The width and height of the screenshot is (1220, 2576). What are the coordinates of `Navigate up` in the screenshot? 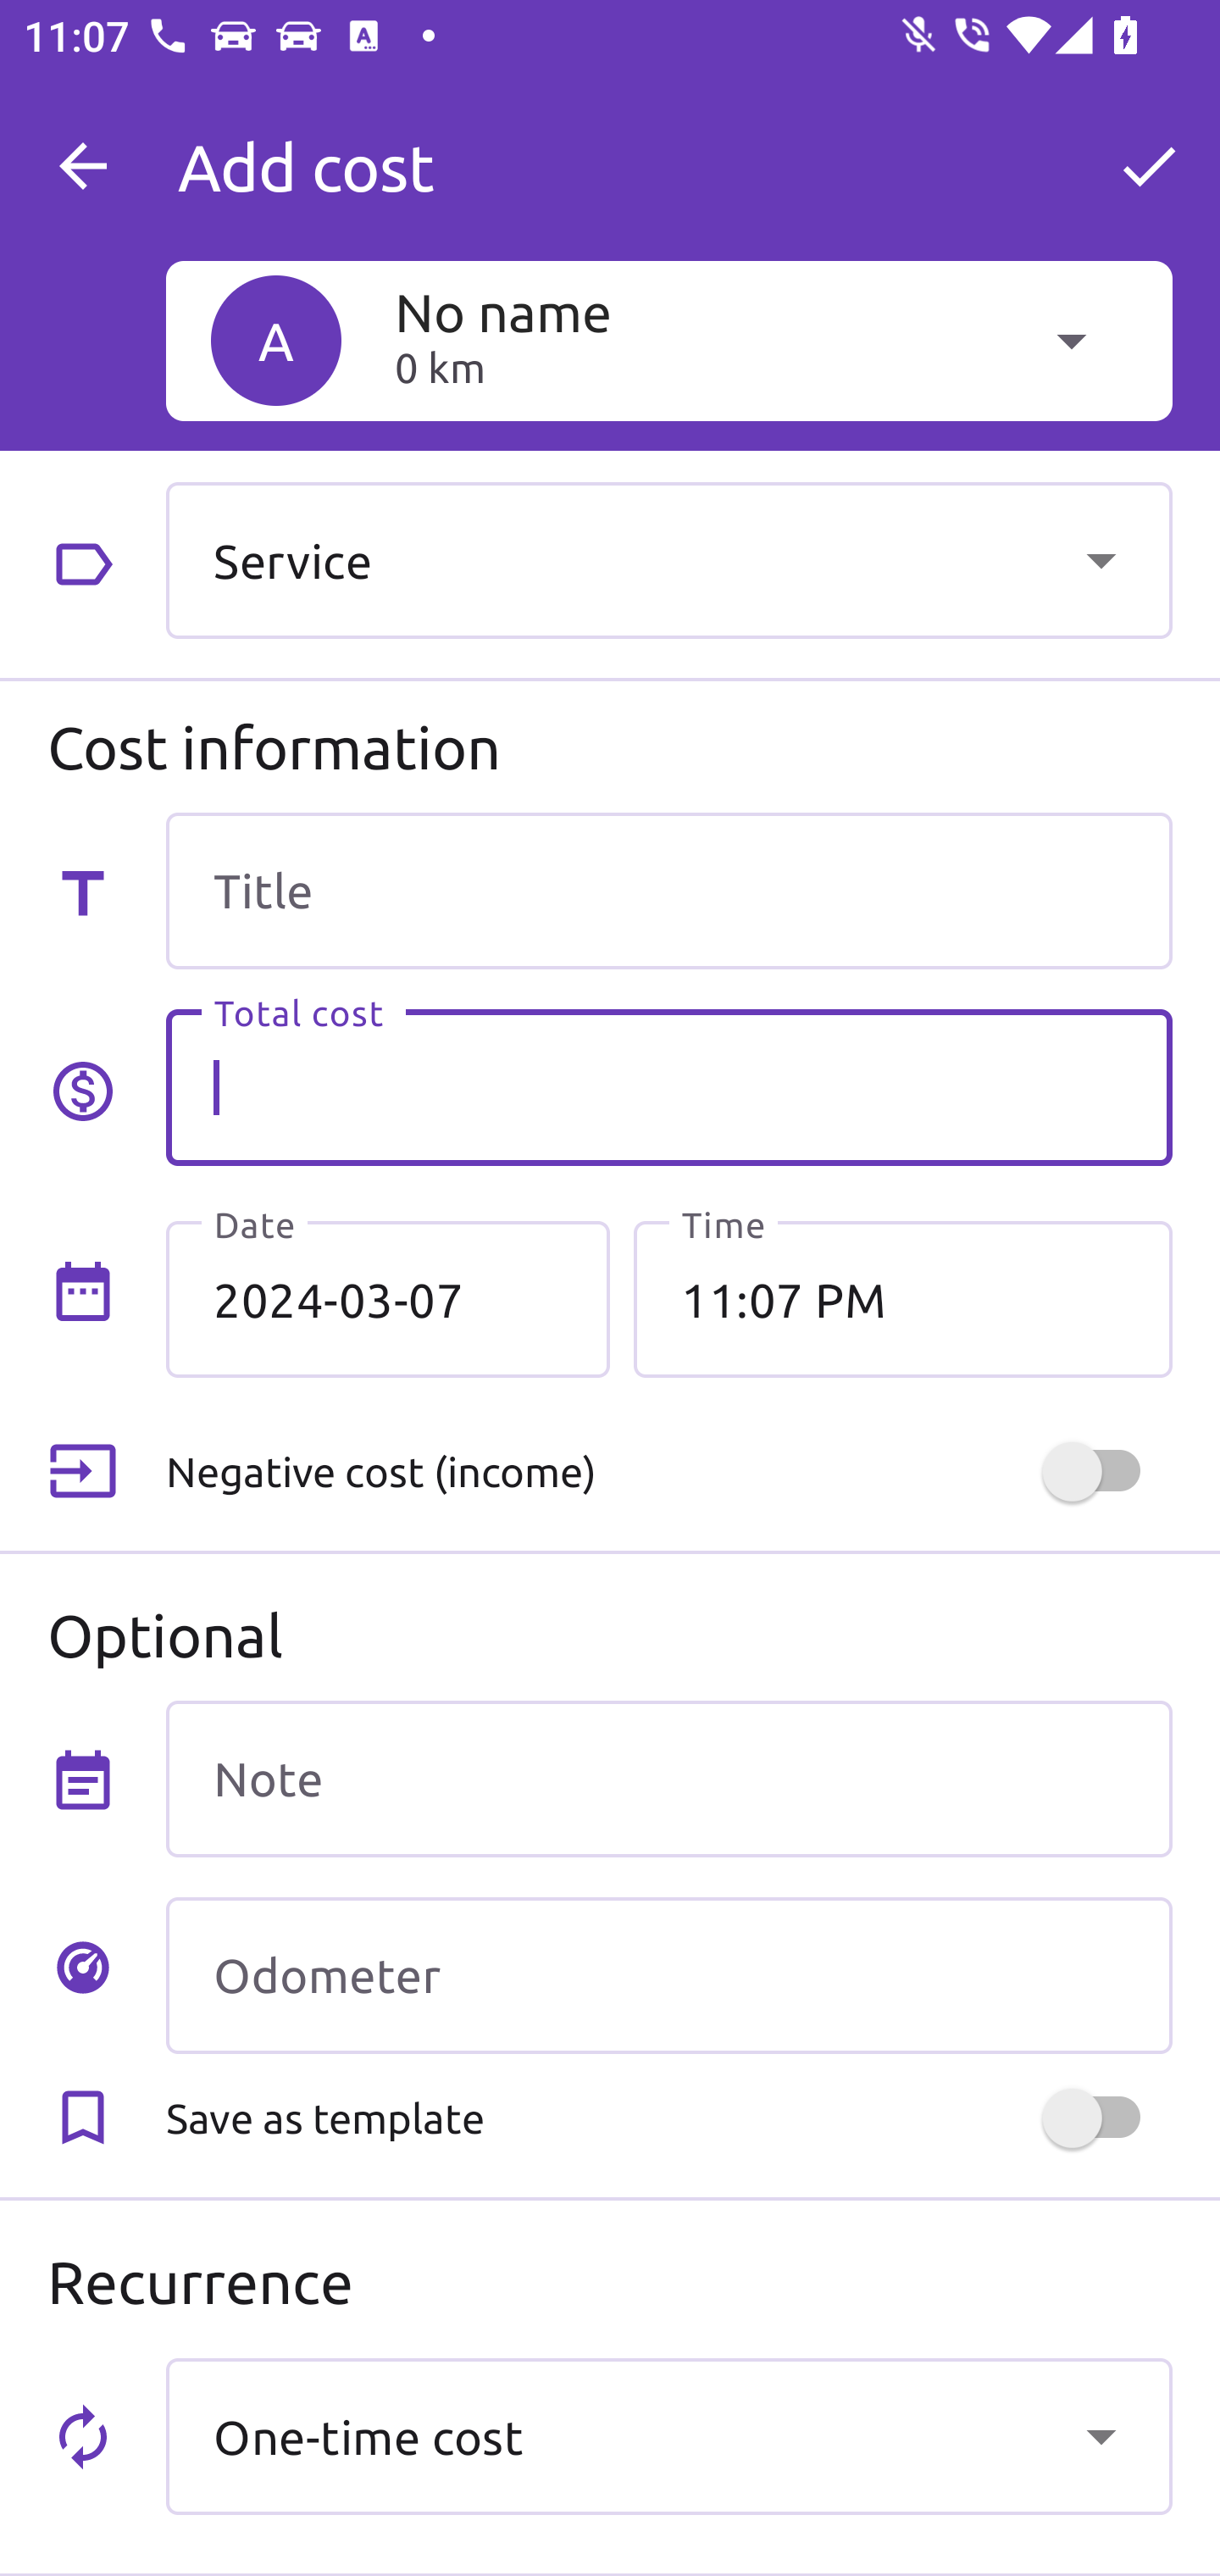 It's located at (83, 166).